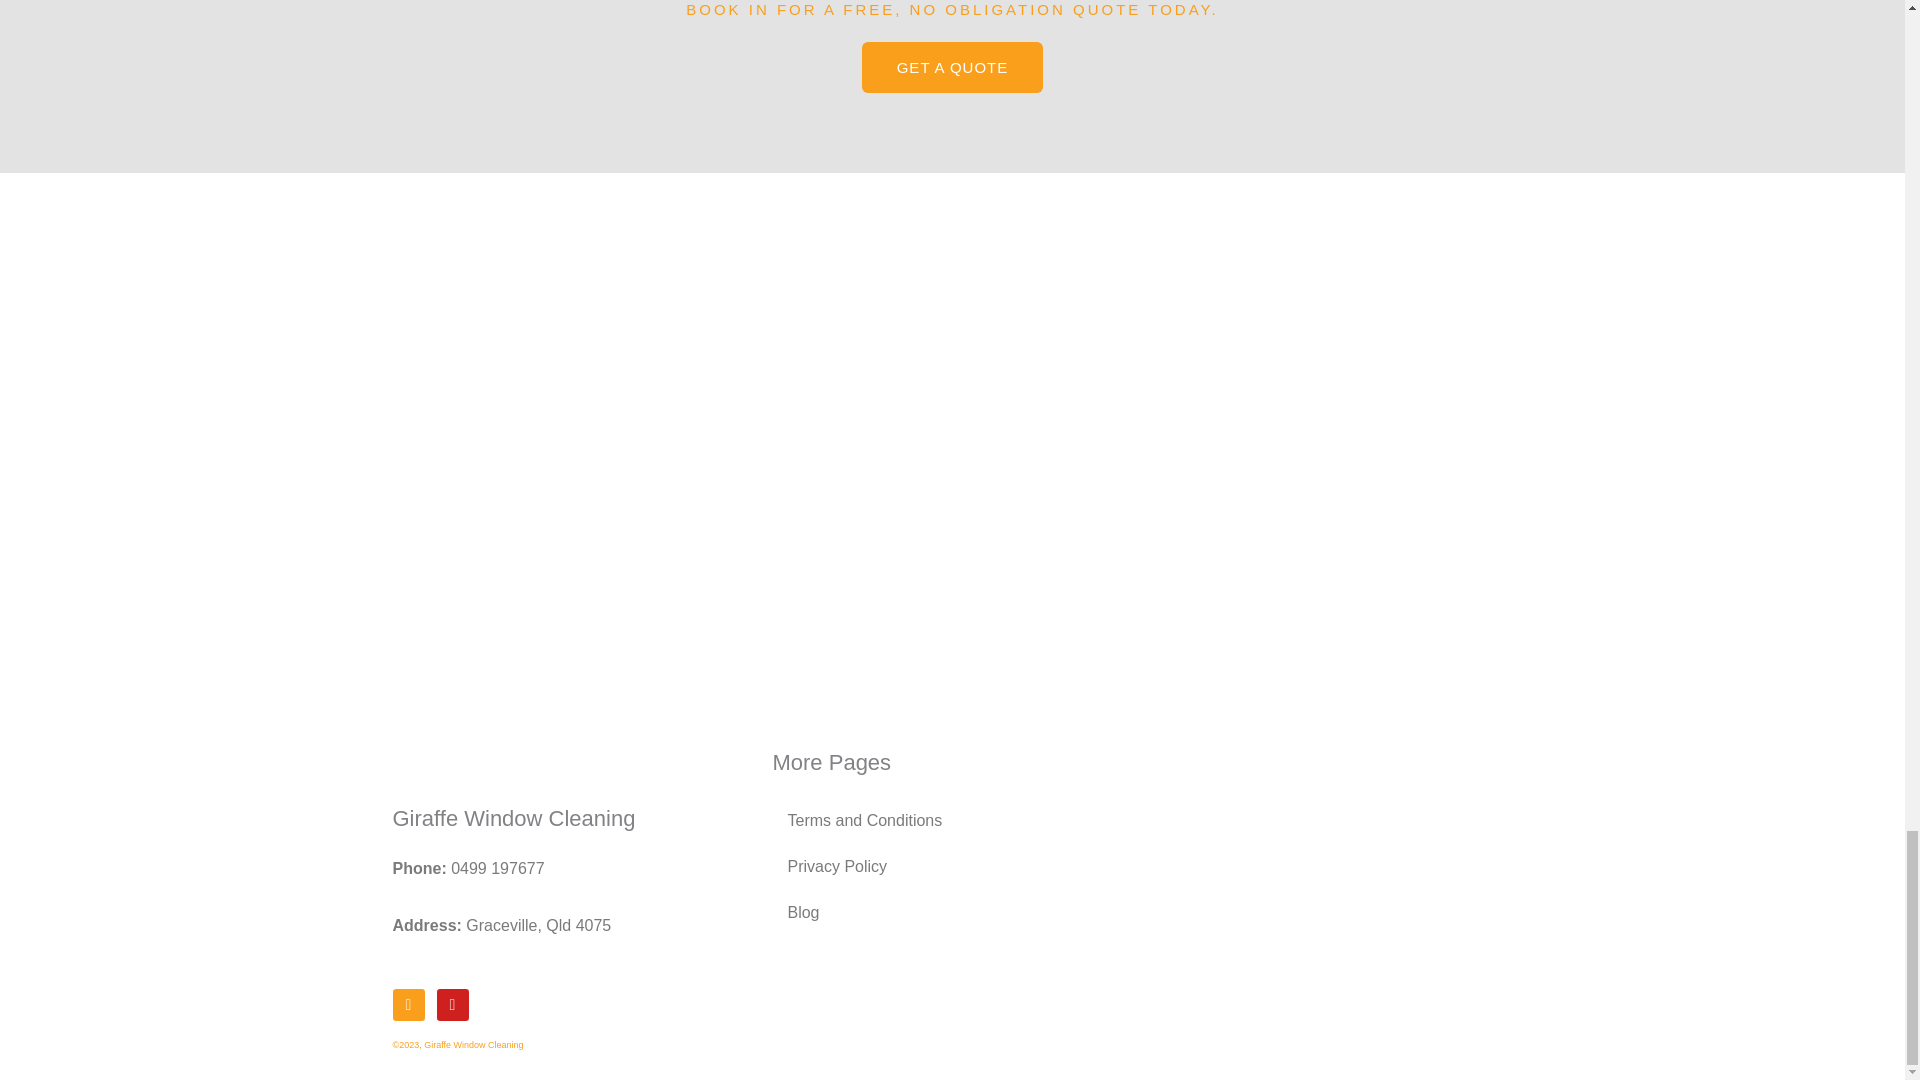 Image resolution: width=1920 pixels, height=1080 pixels. I want to click on Terms and Conditions, so click(952, 820).